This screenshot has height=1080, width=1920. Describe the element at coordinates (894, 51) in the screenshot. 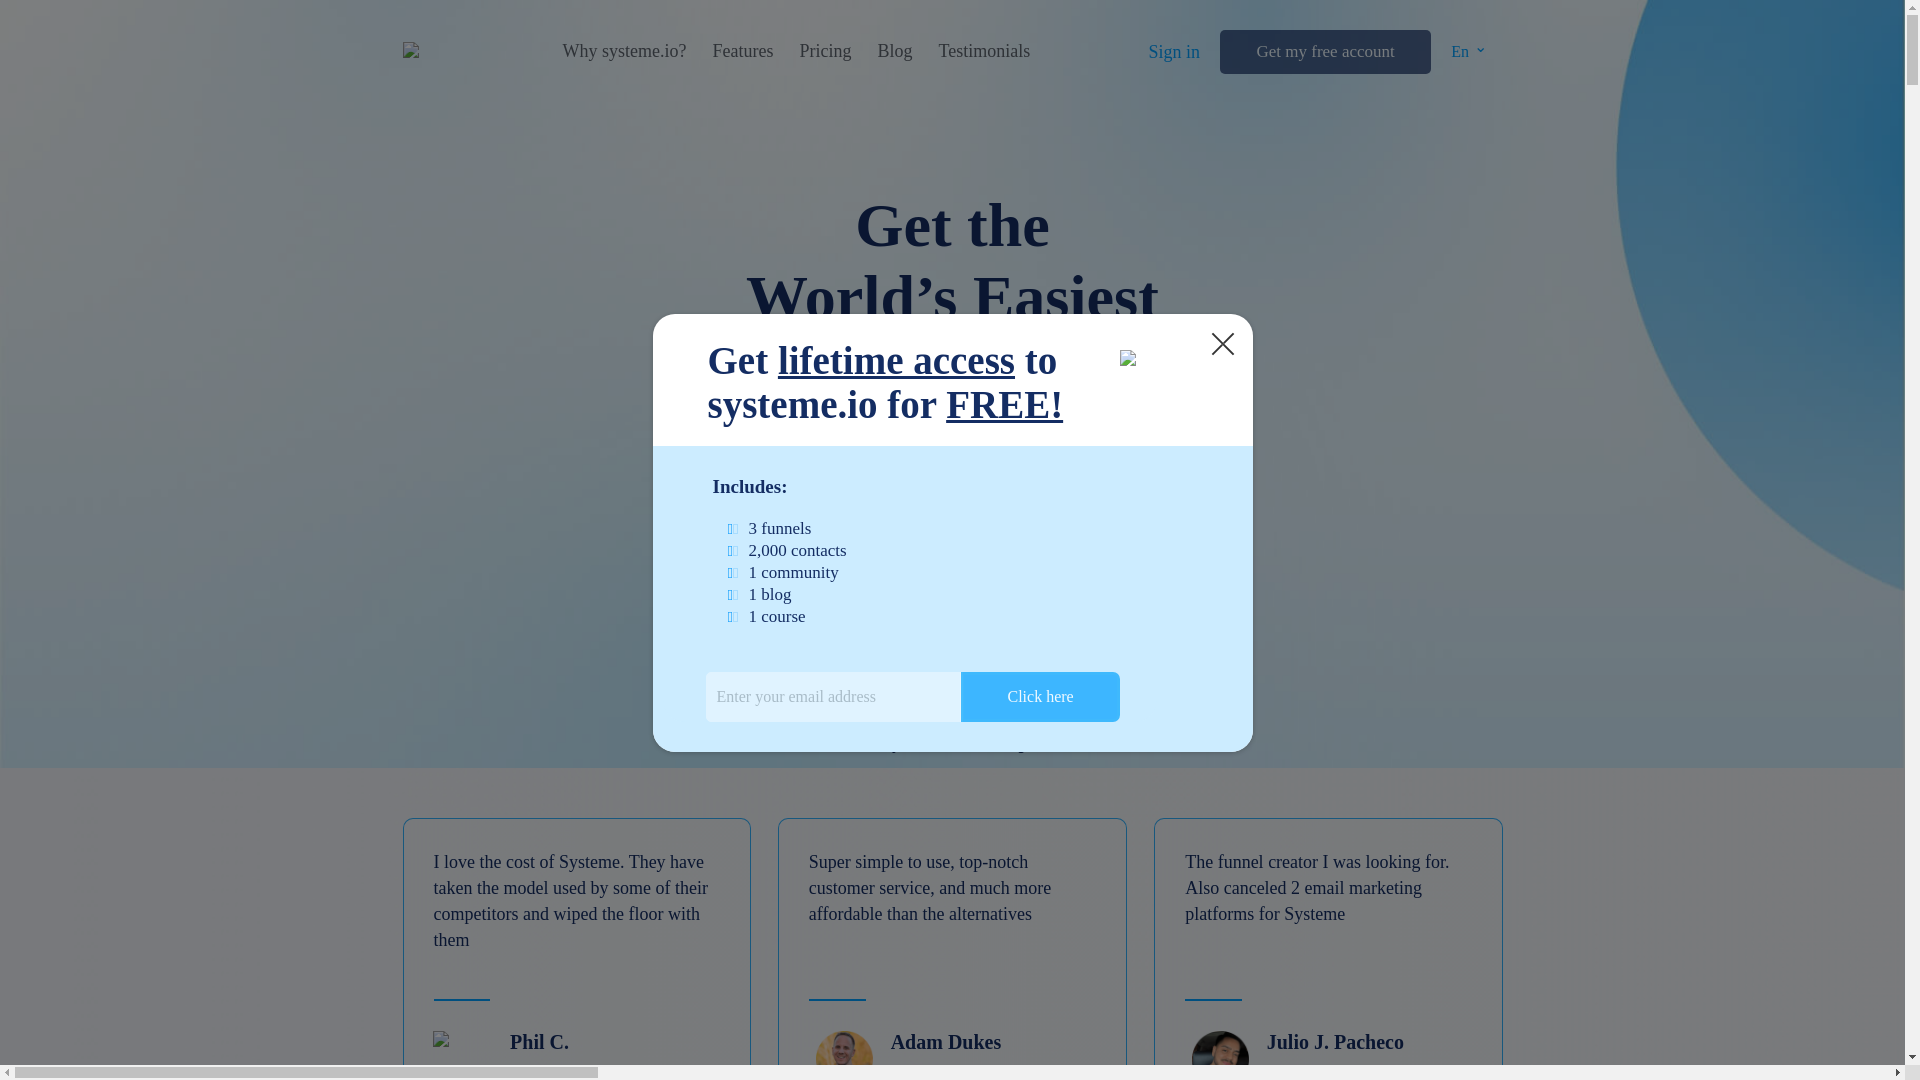

I see `Blog` at that location.